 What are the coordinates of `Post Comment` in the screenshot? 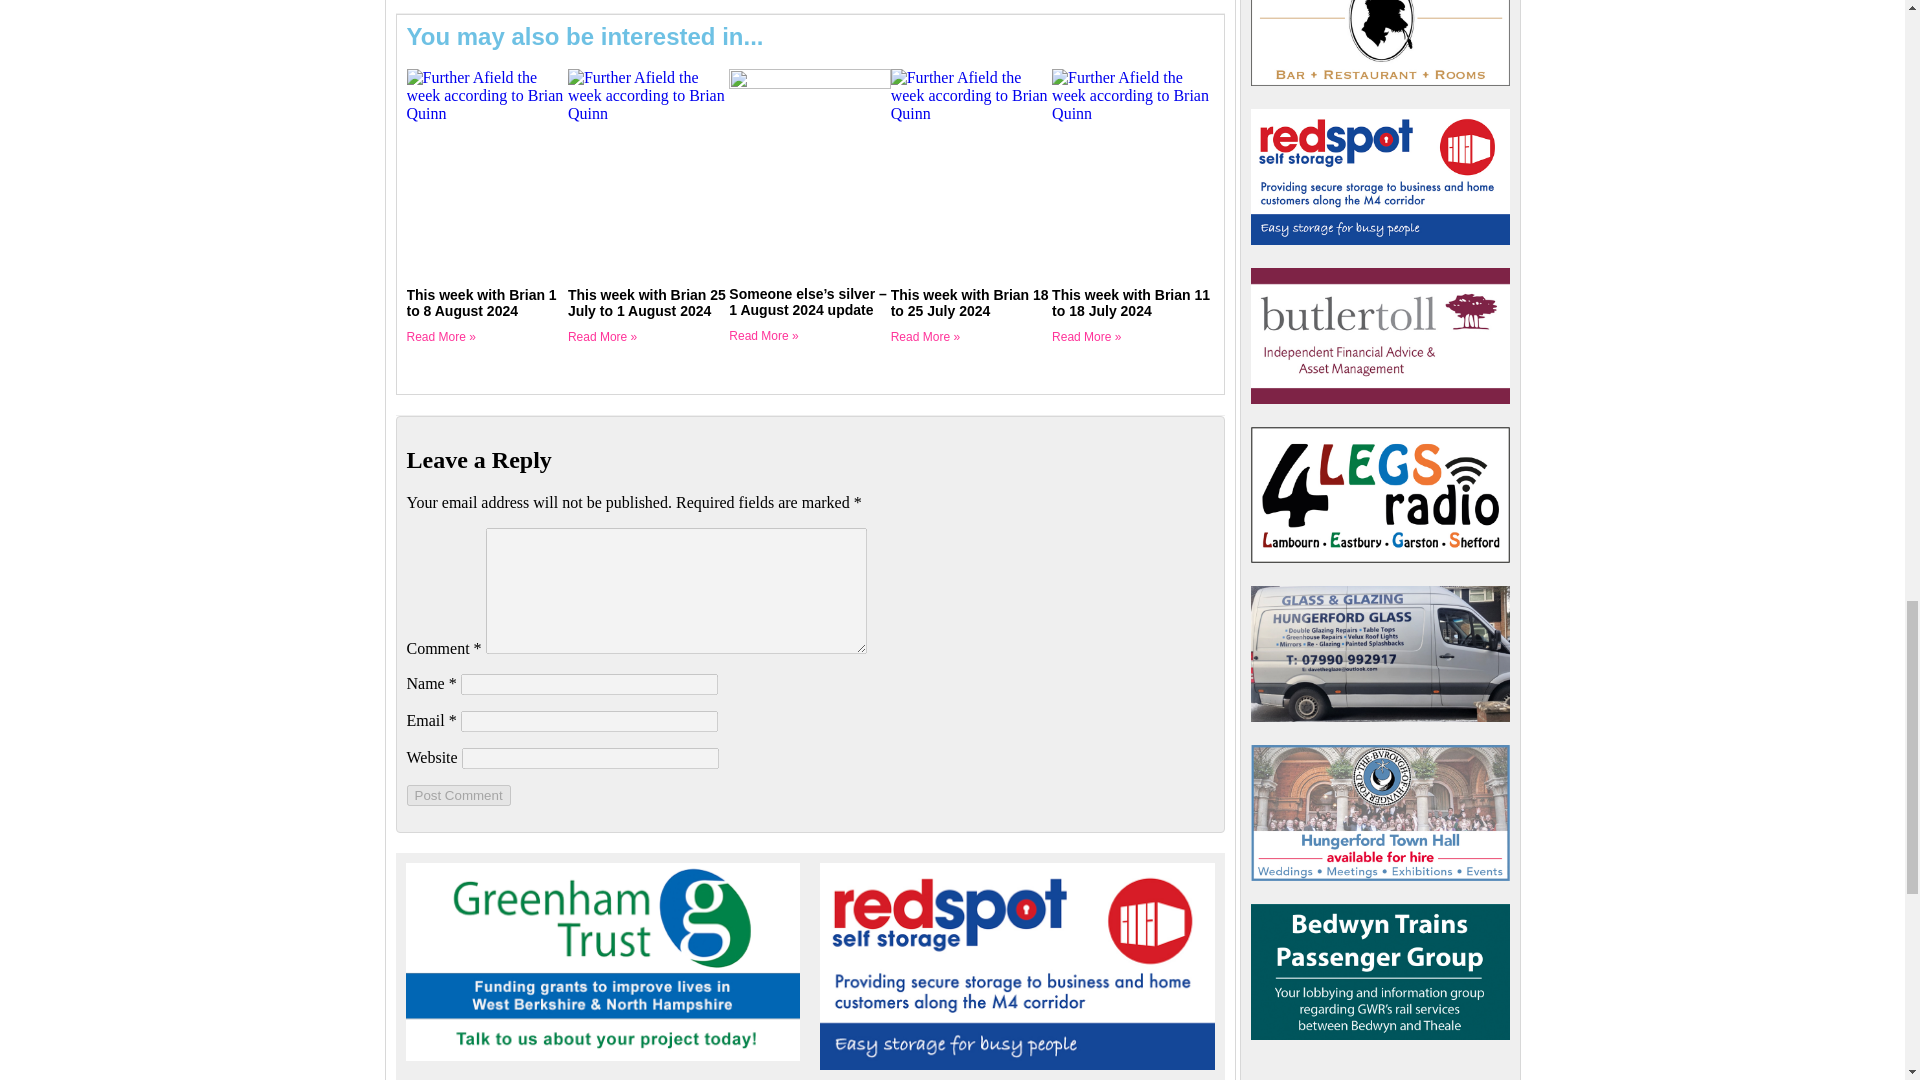 It's located at (458, 795).